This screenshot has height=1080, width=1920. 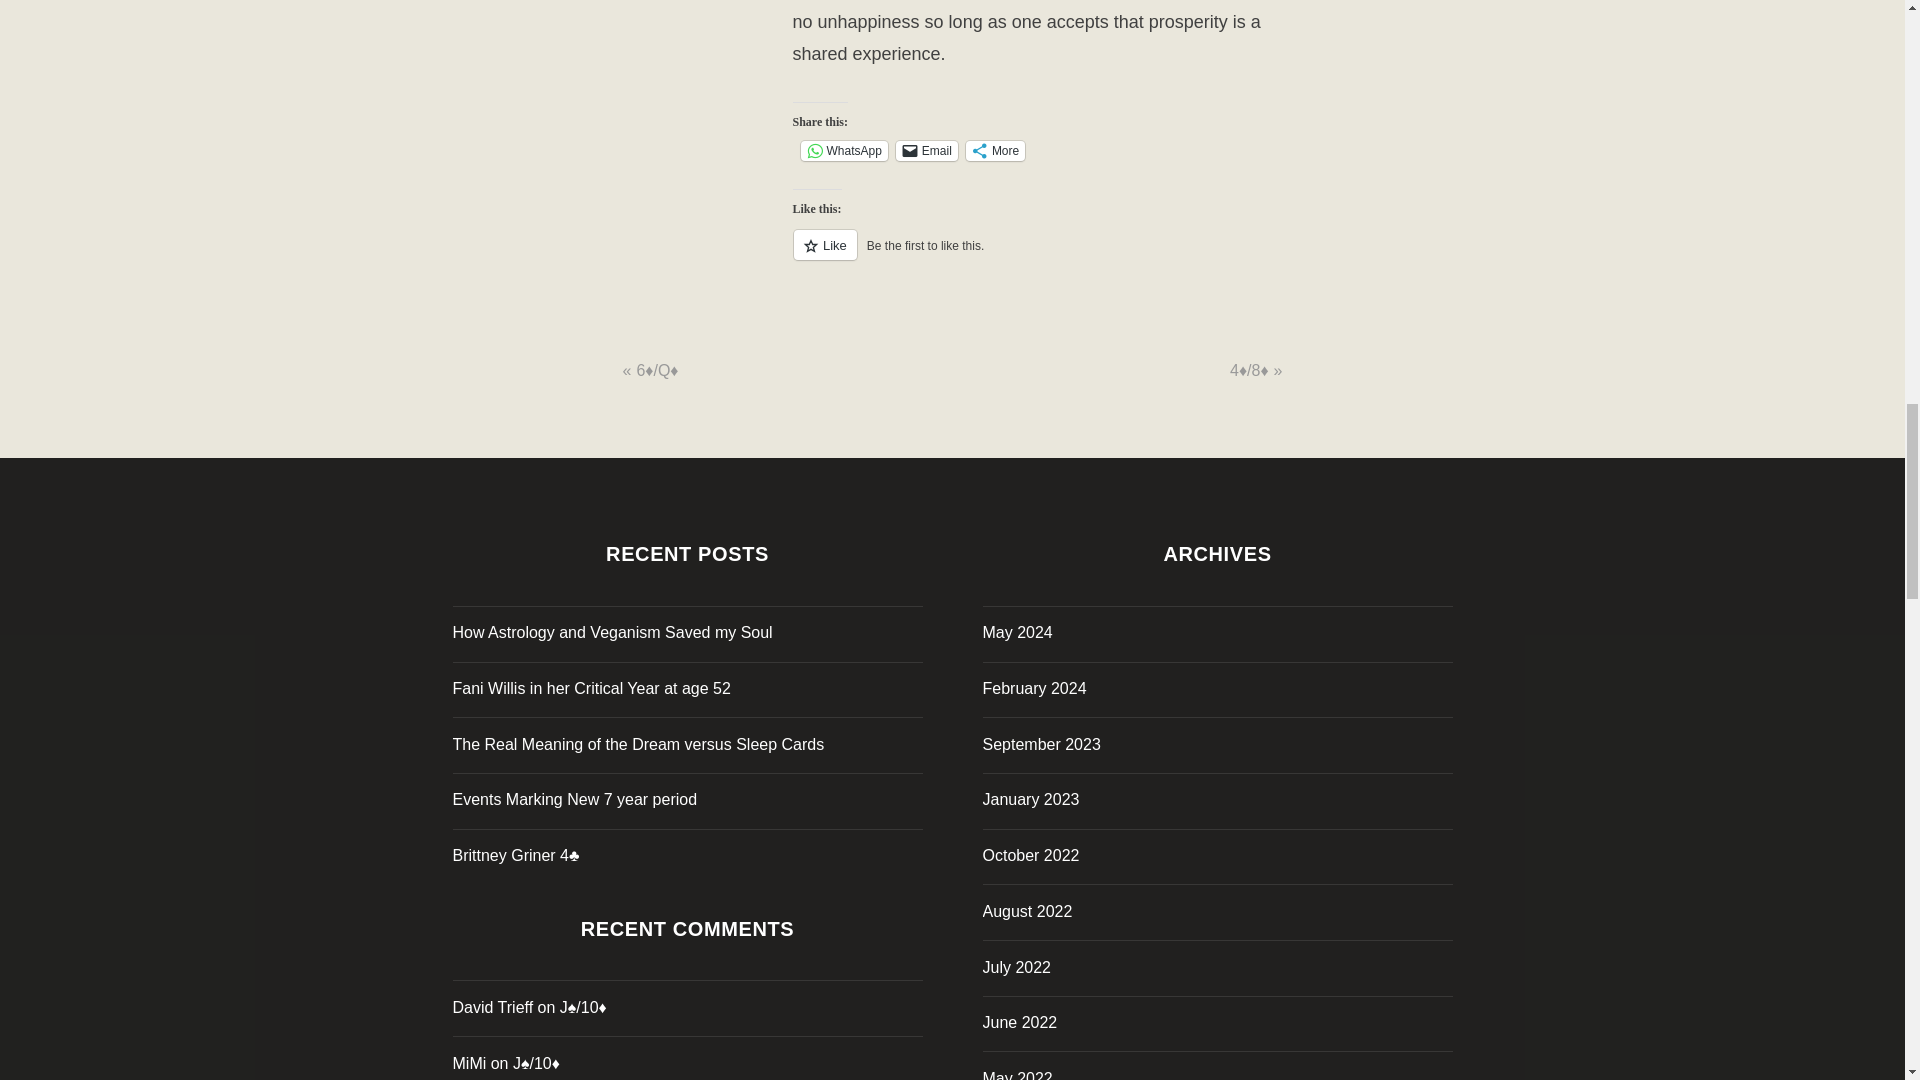 What do you see at coordinates (844, 150) in the screenshot?
I see `Click to share on WhatsApp` at bounding box center [844, 150].